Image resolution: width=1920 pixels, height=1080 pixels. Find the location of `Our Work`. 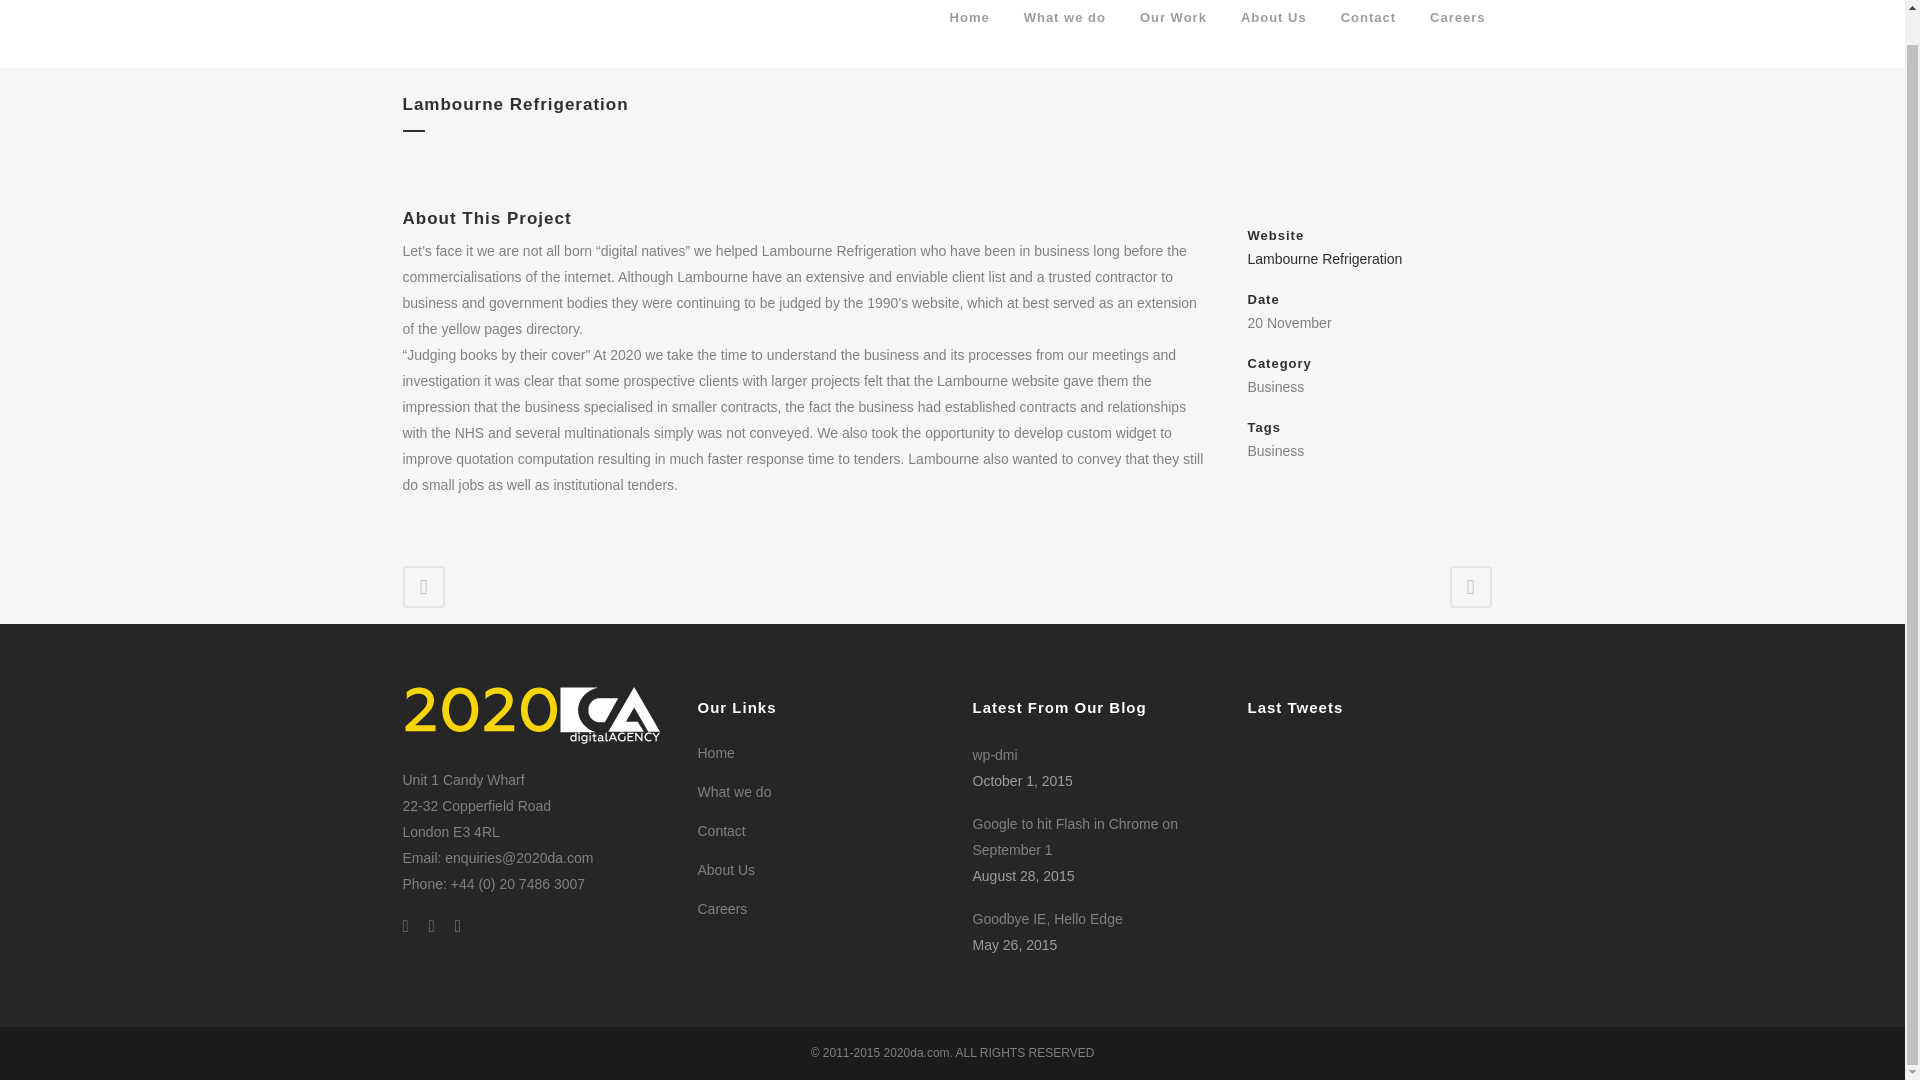

Our Work is located at coordinates (1174, 34).